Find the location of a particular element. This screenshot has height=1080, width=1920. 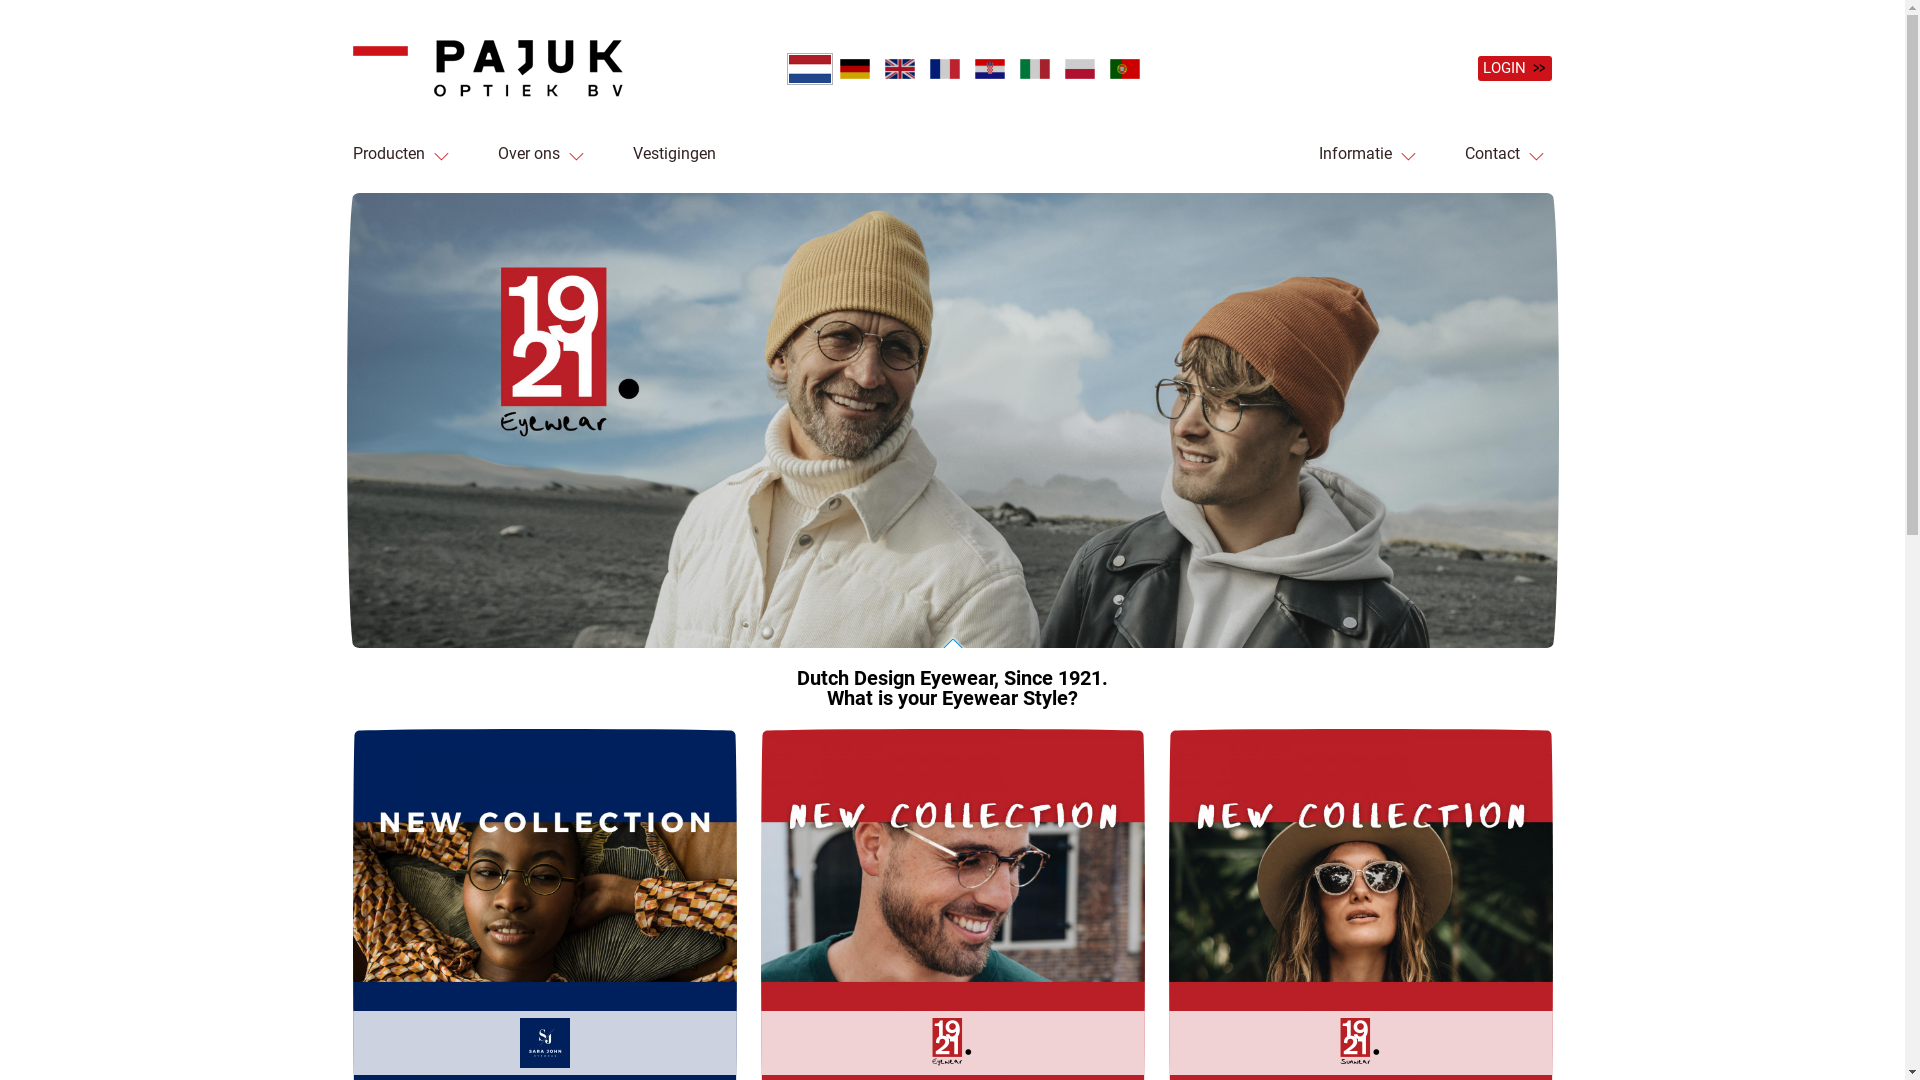

Pajuk is located at coordinates (1586, 203).